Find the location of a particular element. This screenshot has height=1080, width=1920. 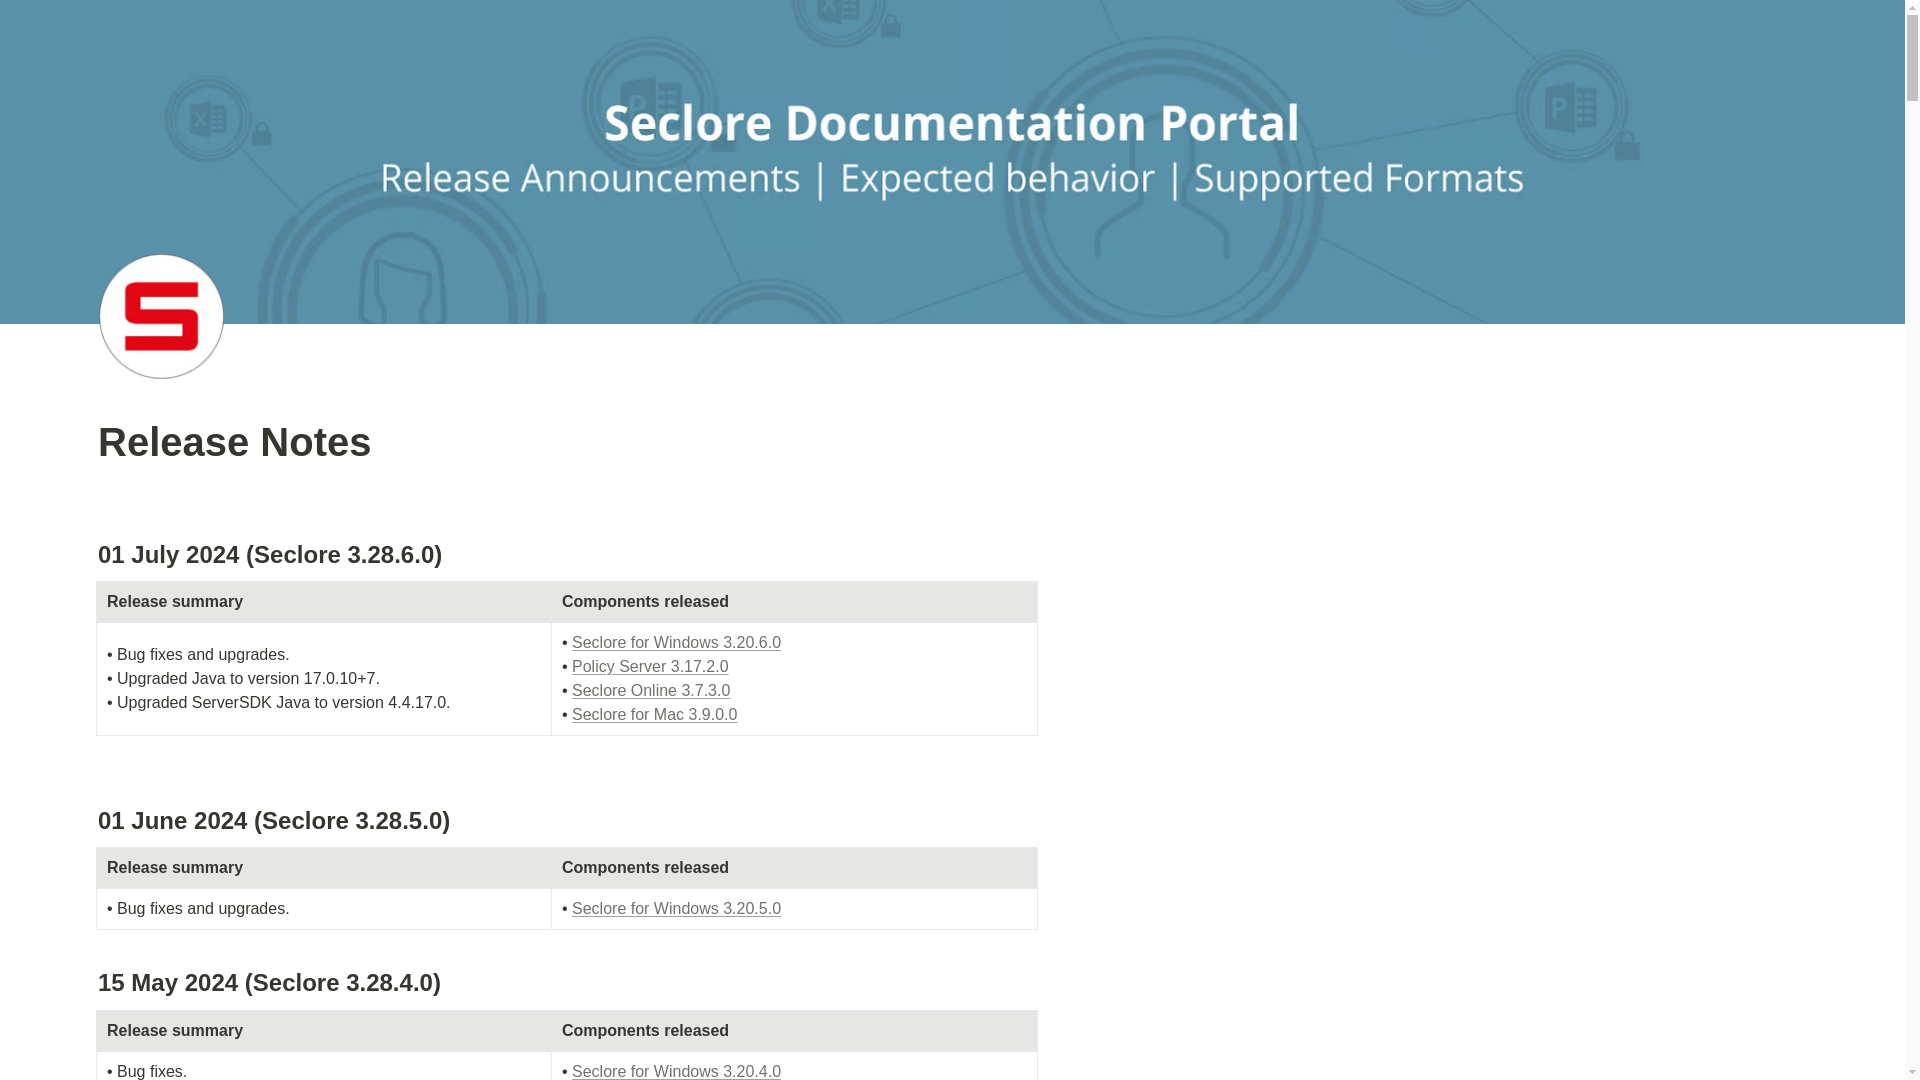

Seclore Online 3.7.3.0 is located at coordinates (650, 690).